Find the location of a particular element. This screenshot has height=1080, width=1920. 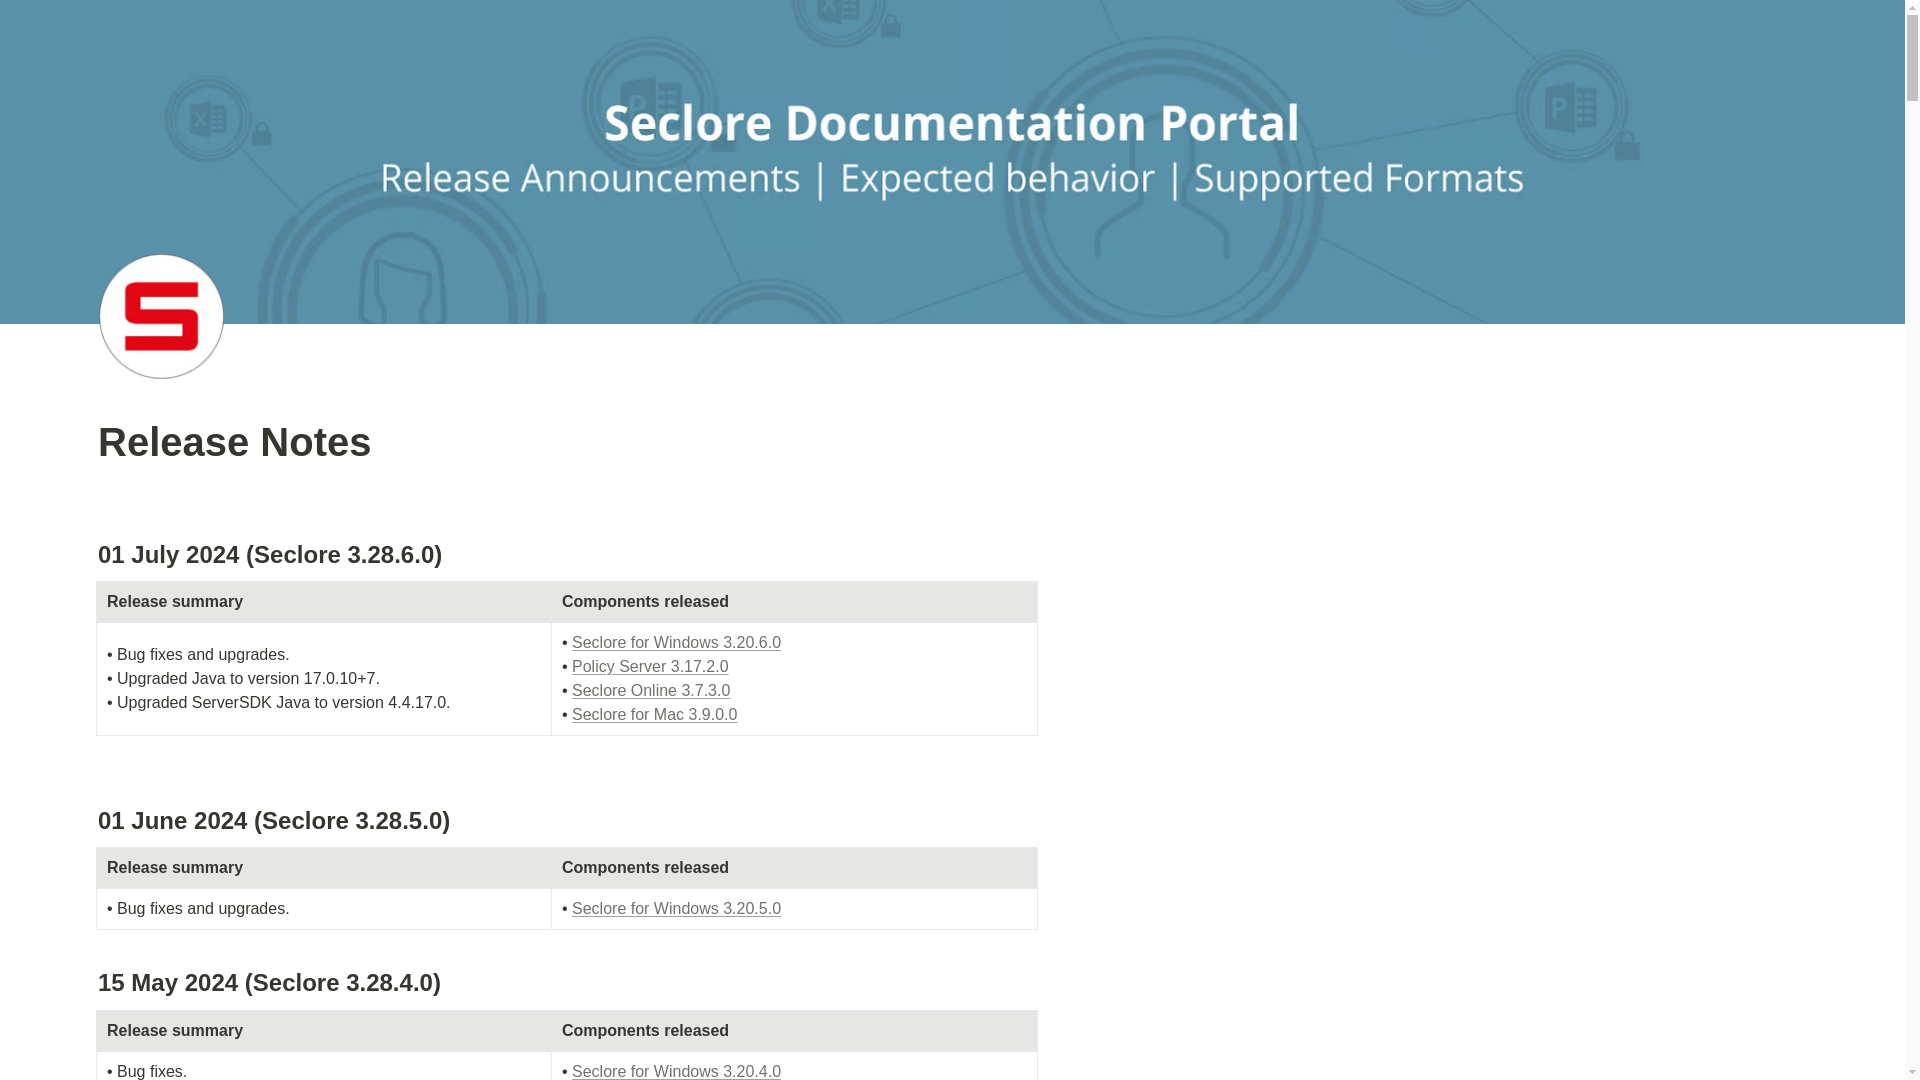

Seclore Online 3.7.3.0 is located at coordinates (650, 690).